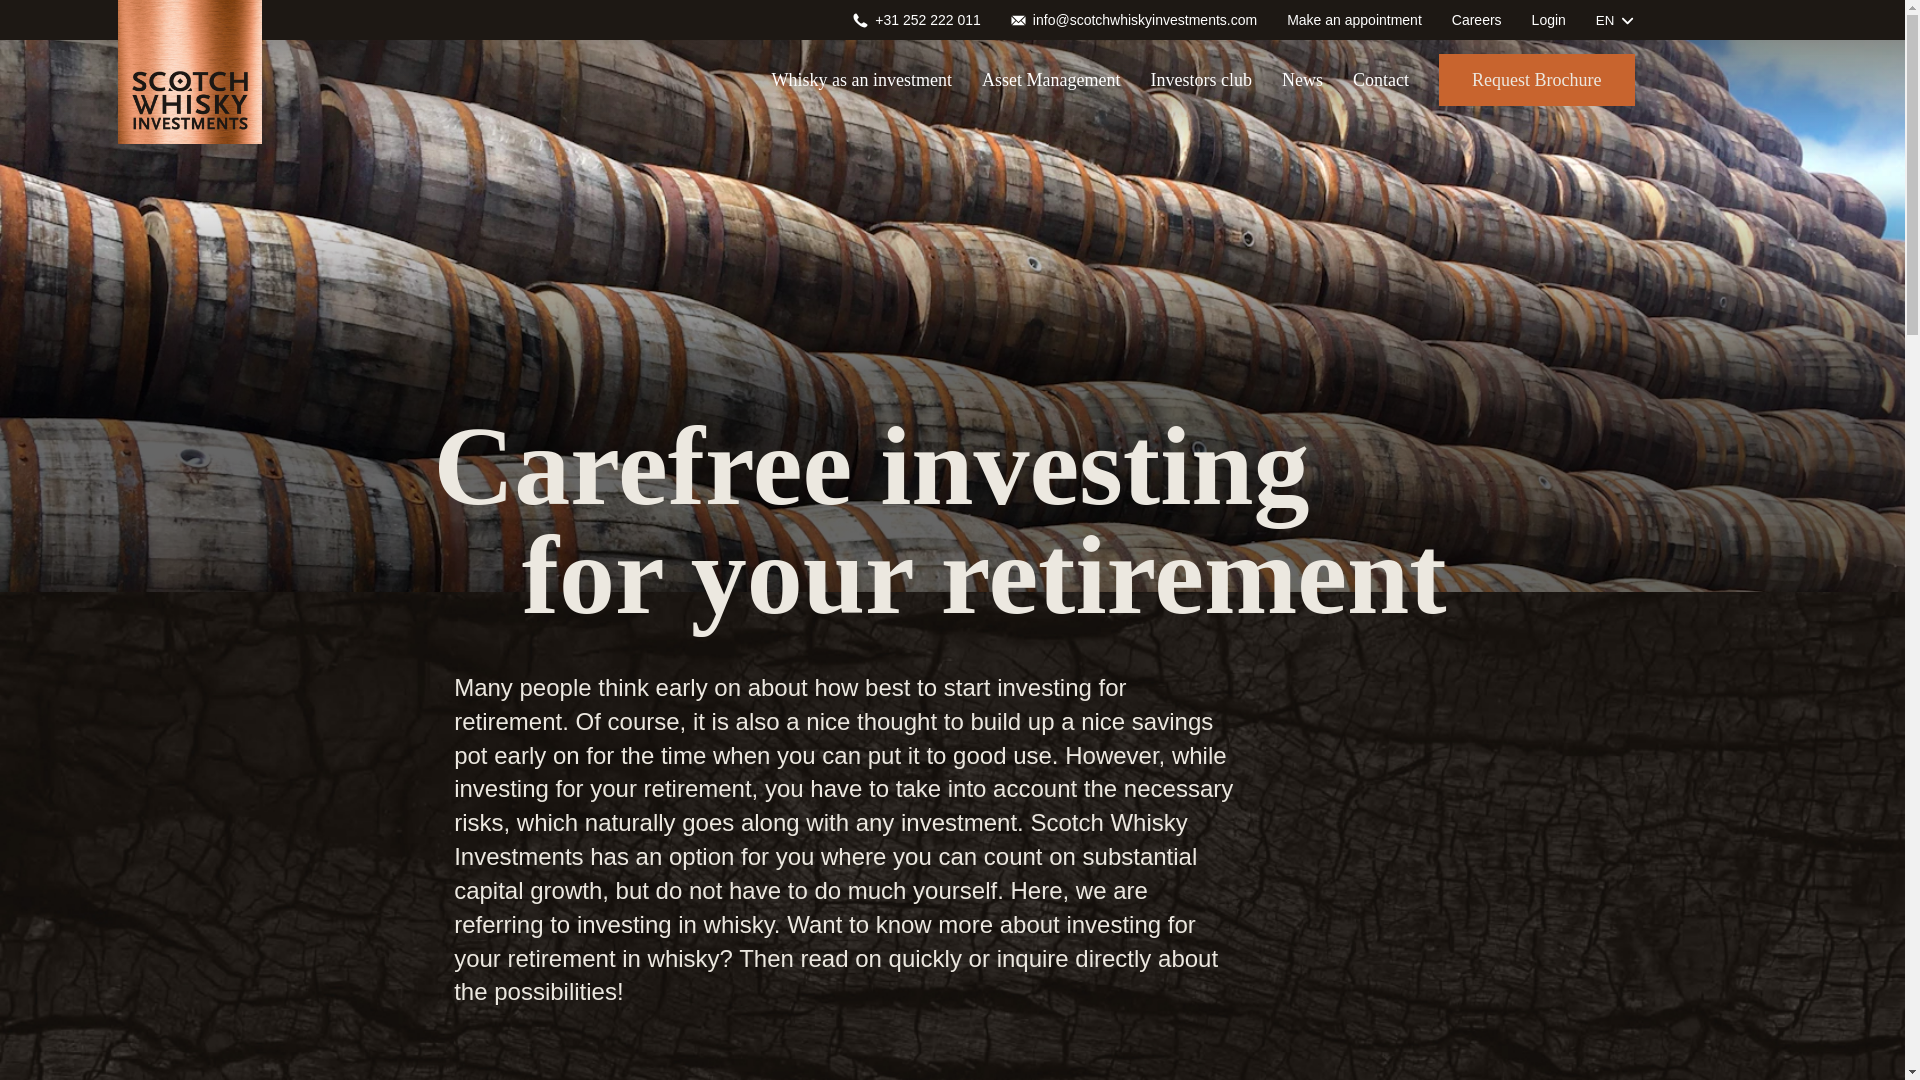 Image resolution: width=1920 pixels, height=1080 pixels. Describe the element at coordinates (1200, 80) in the screenshot. I see `Investors club` at that location.